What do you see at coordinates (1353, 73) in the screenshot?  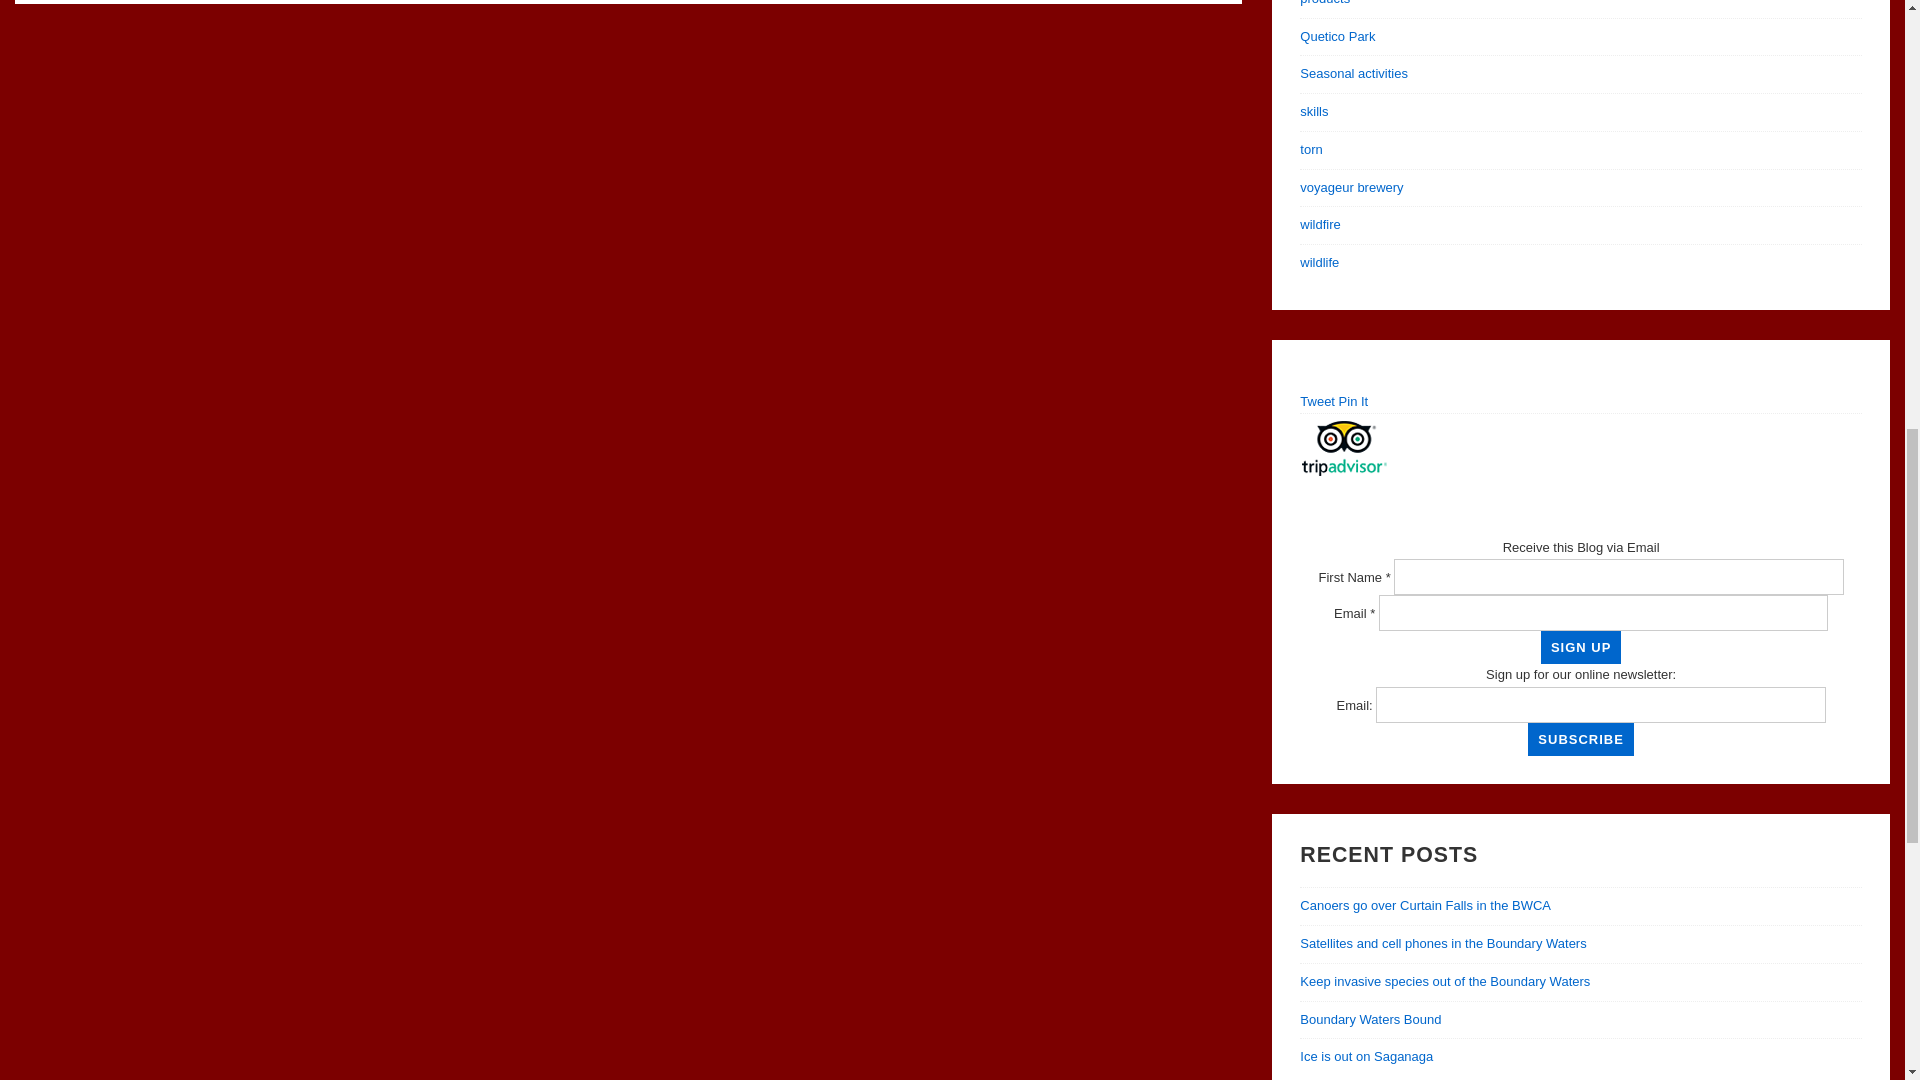 I see `Seasonal activities` at bounding box center [1353, 73].